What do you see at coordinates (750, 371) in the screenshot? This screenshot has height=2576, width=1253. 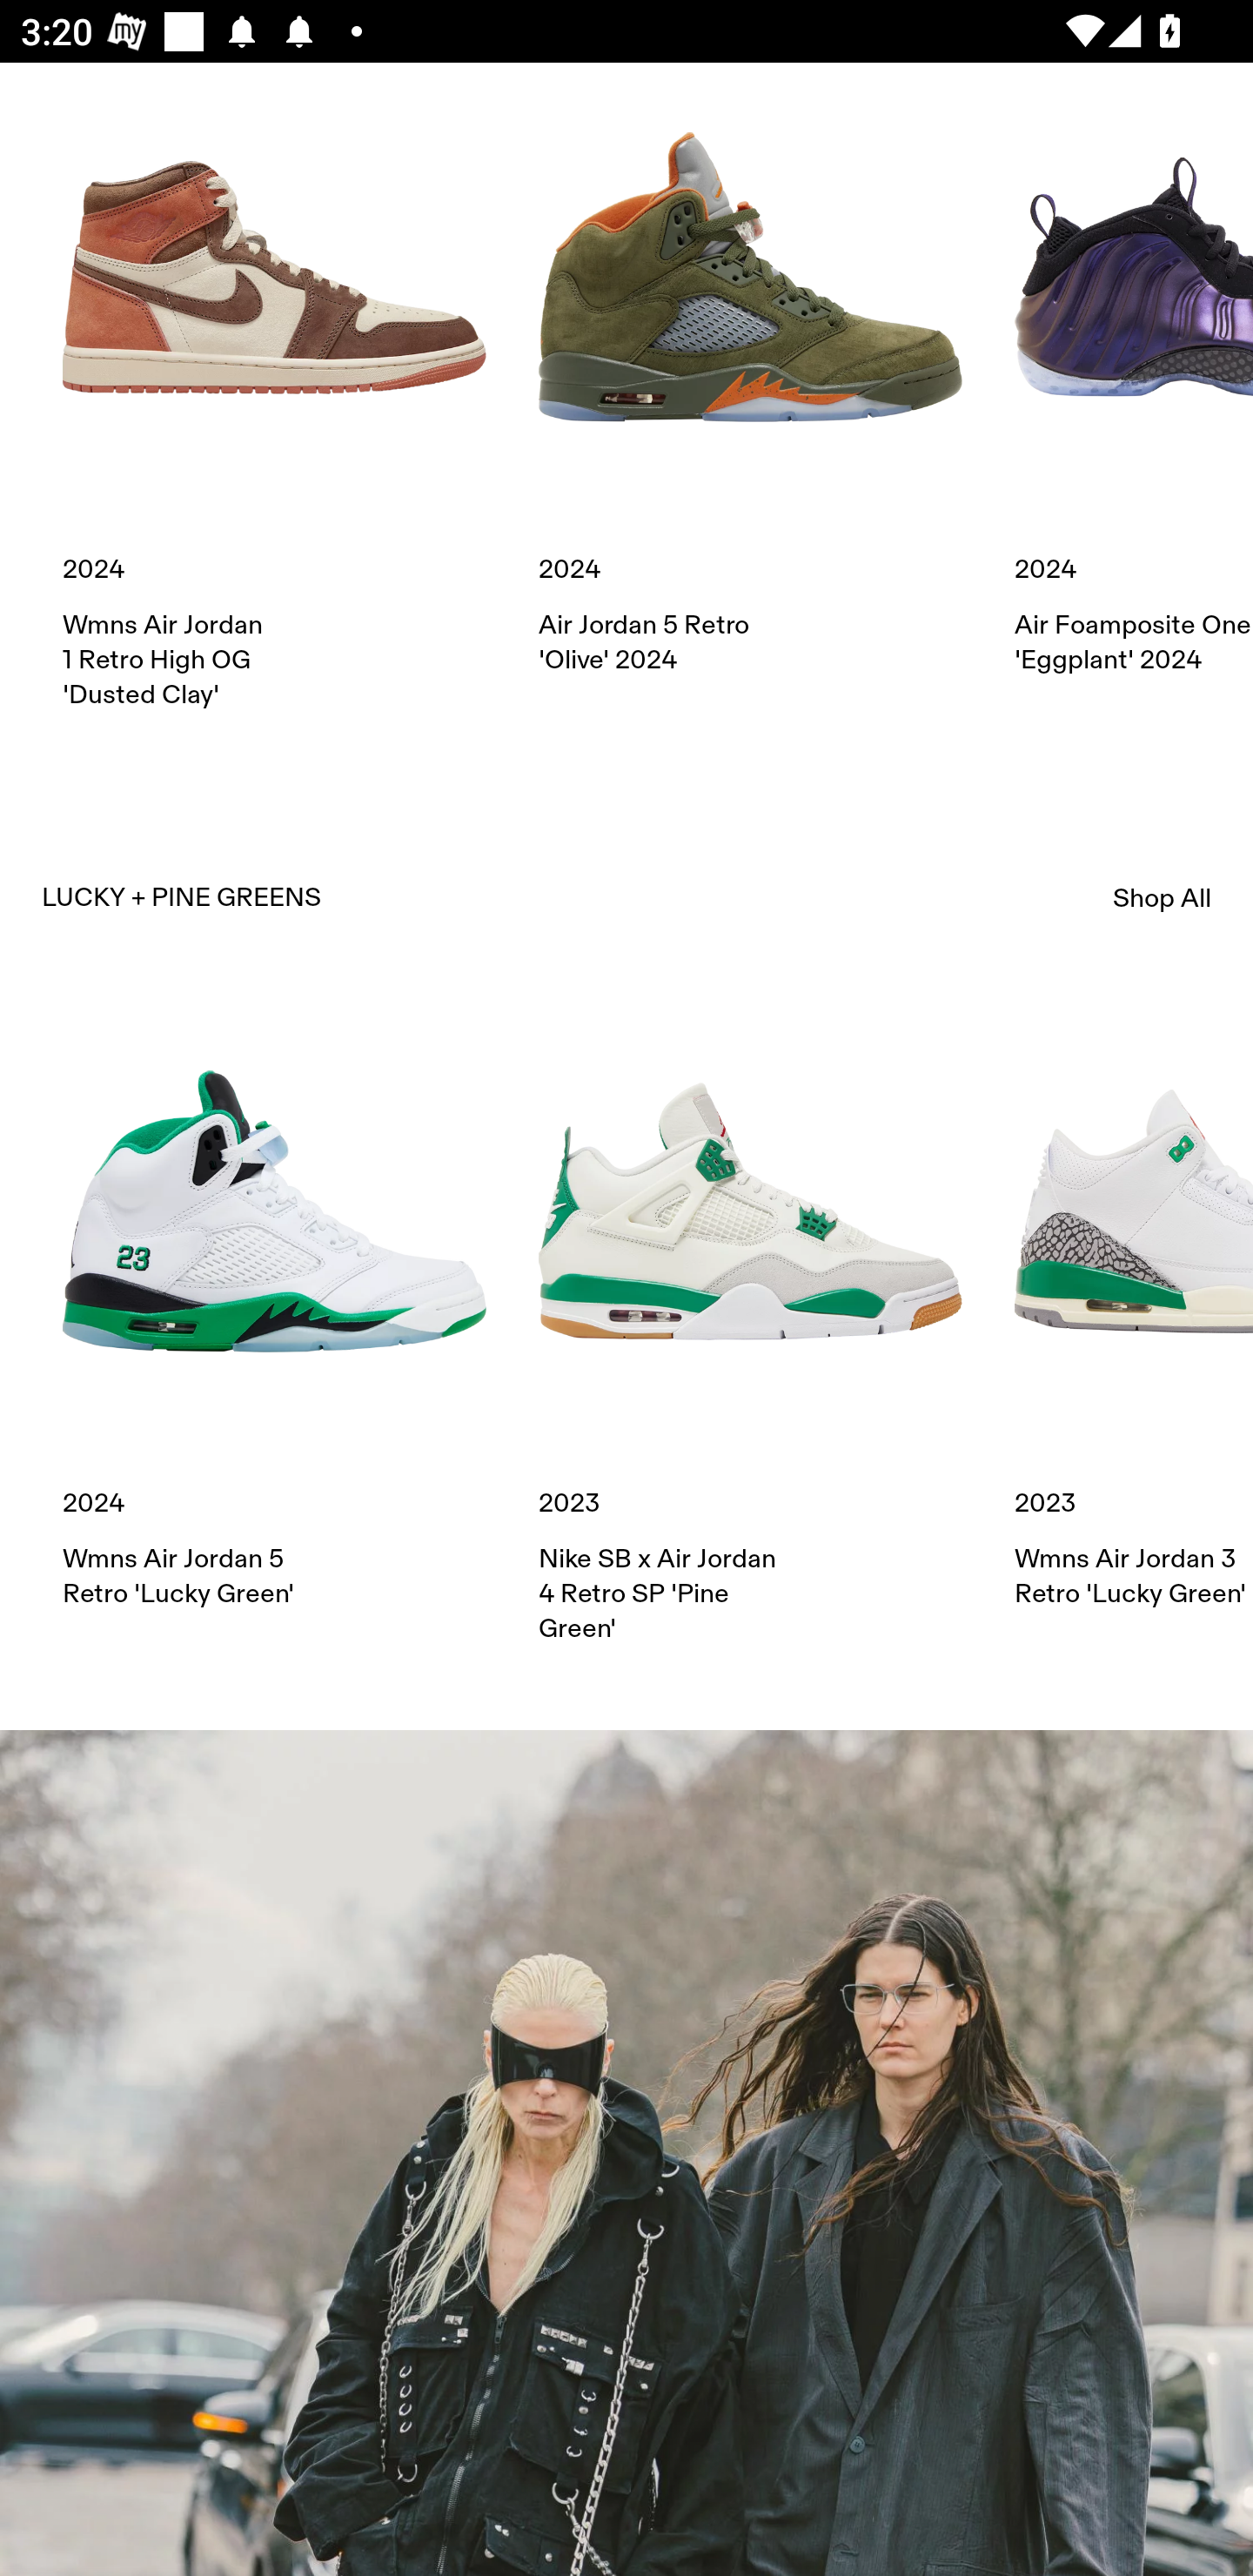 I see `2024 Air Jordan 5 Retro 'Olive' 2024` at bounding box center [750, 371].